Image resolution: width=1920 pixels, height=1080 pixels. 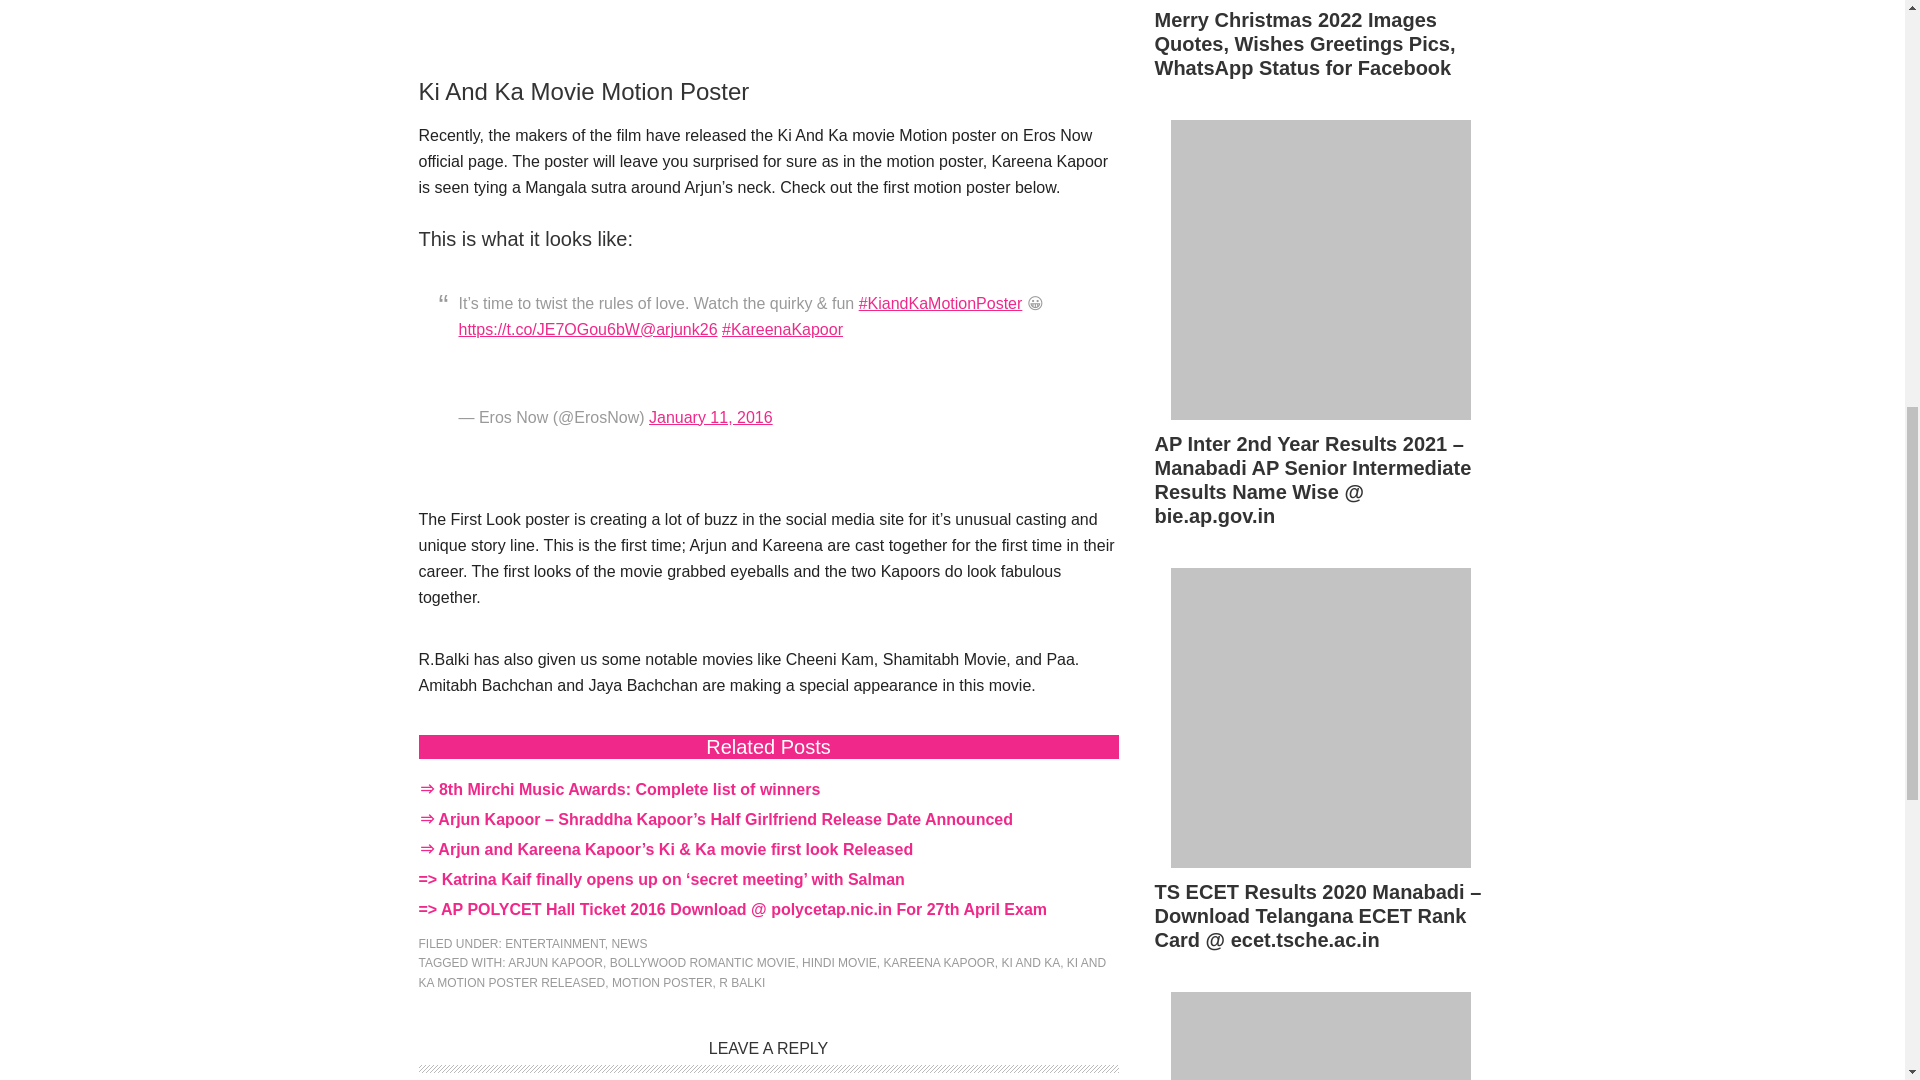 I want to click on 8th Mirchi Music Awards: Complete list of winners, so click(x=629, y=789).